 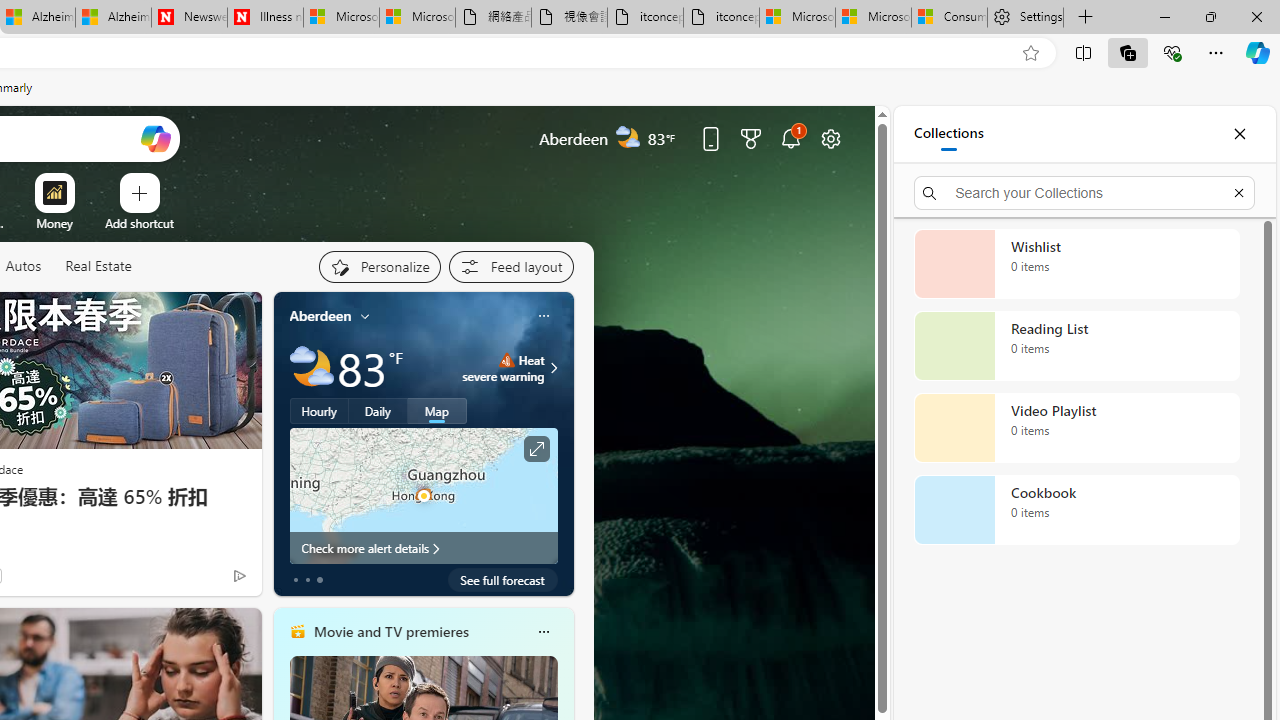 I want to click on Feed settings, so click(x=510, y=266).